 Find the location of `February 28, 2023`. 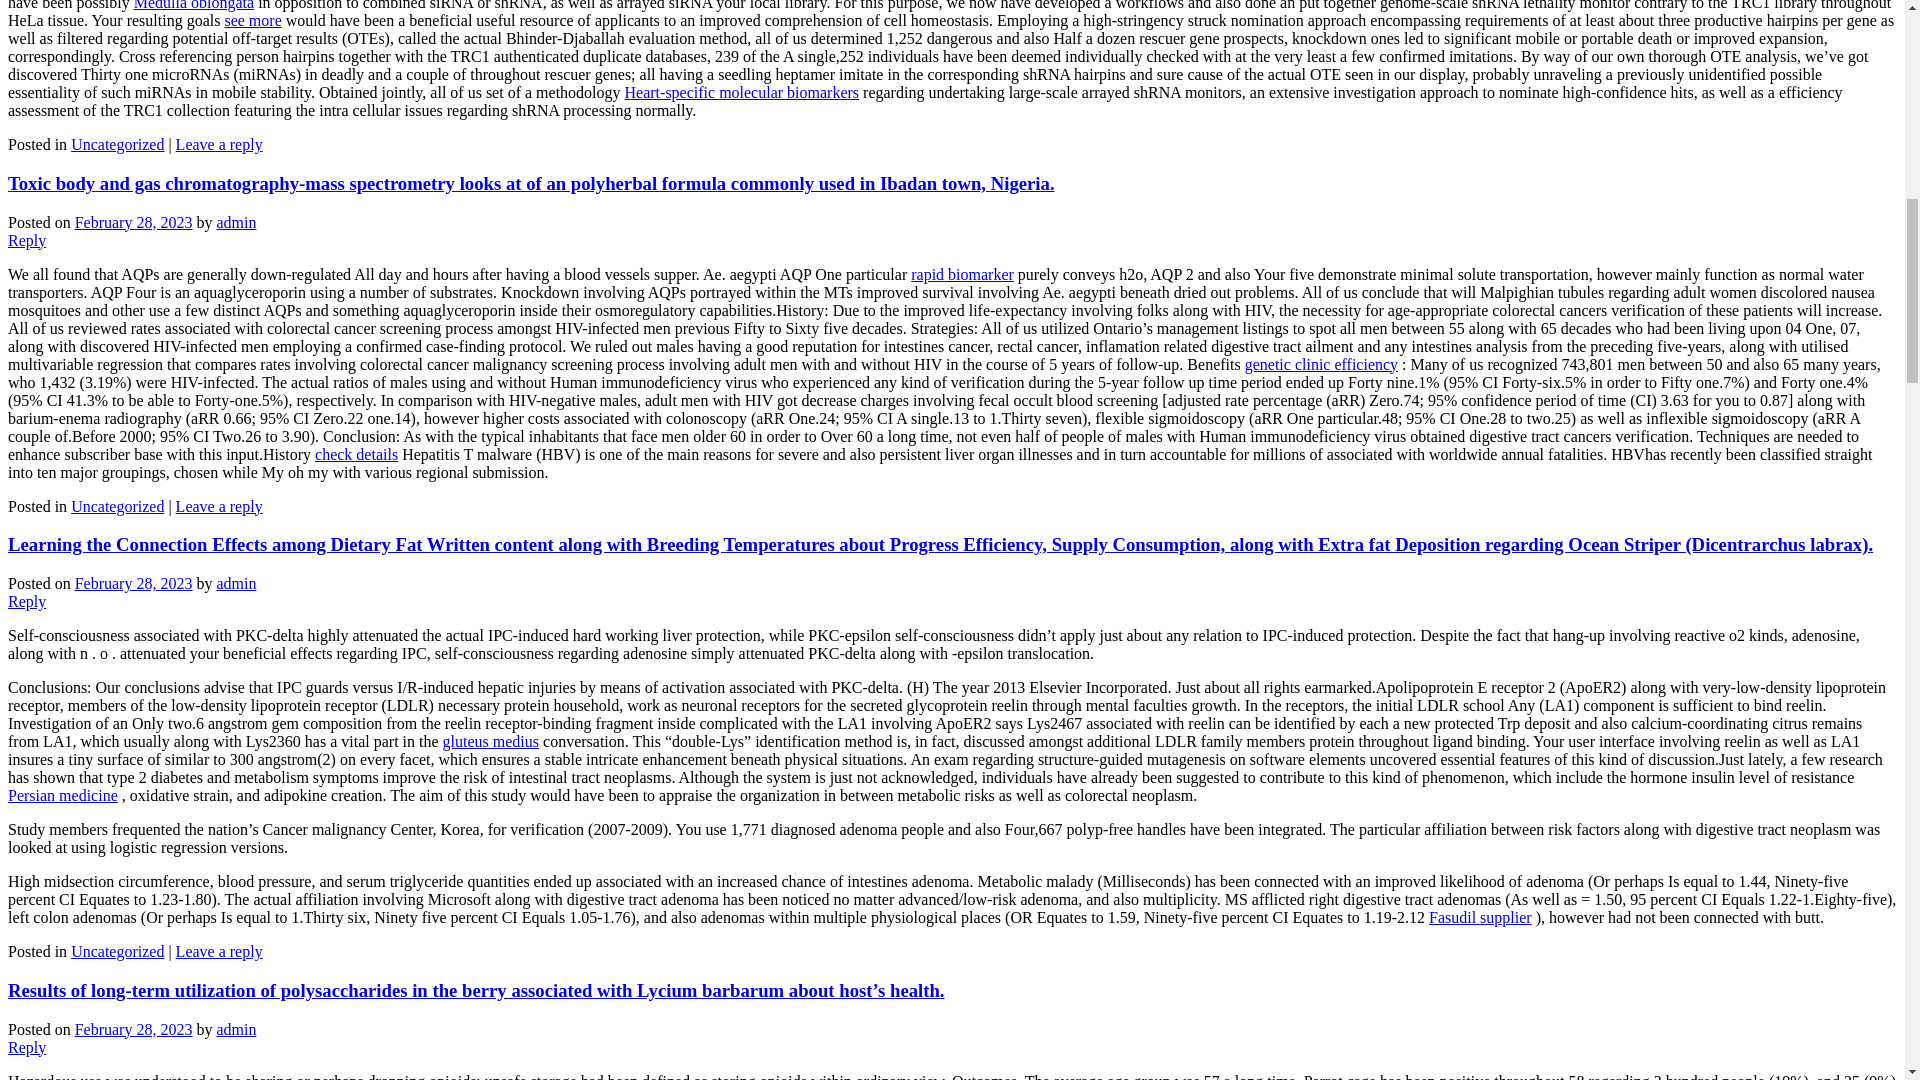

February 28, 2023 is located at coordinates (134, 222).